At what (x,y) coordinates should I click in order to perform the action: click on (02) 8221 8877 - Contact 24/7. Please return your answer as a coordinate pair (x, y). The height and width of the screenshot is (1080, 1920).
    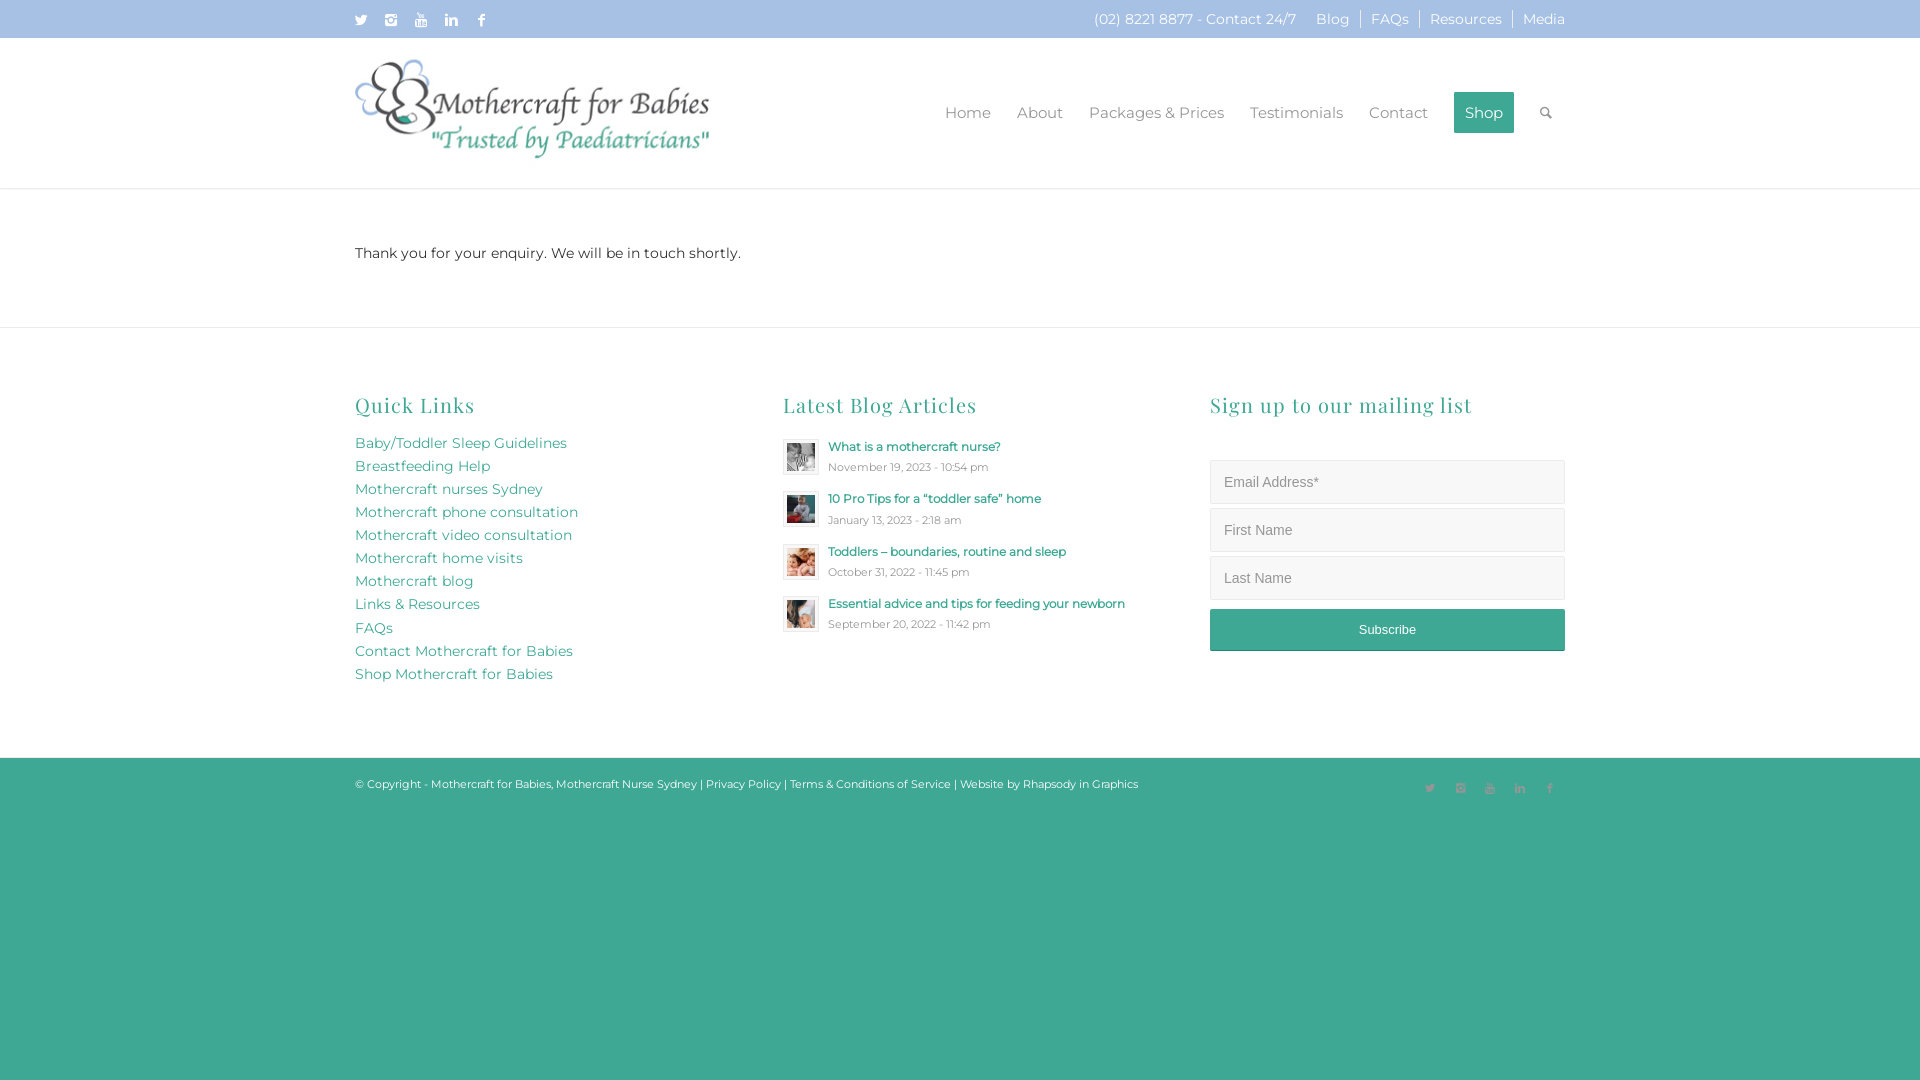
    Looking at the image, I should click on (1195, 19).